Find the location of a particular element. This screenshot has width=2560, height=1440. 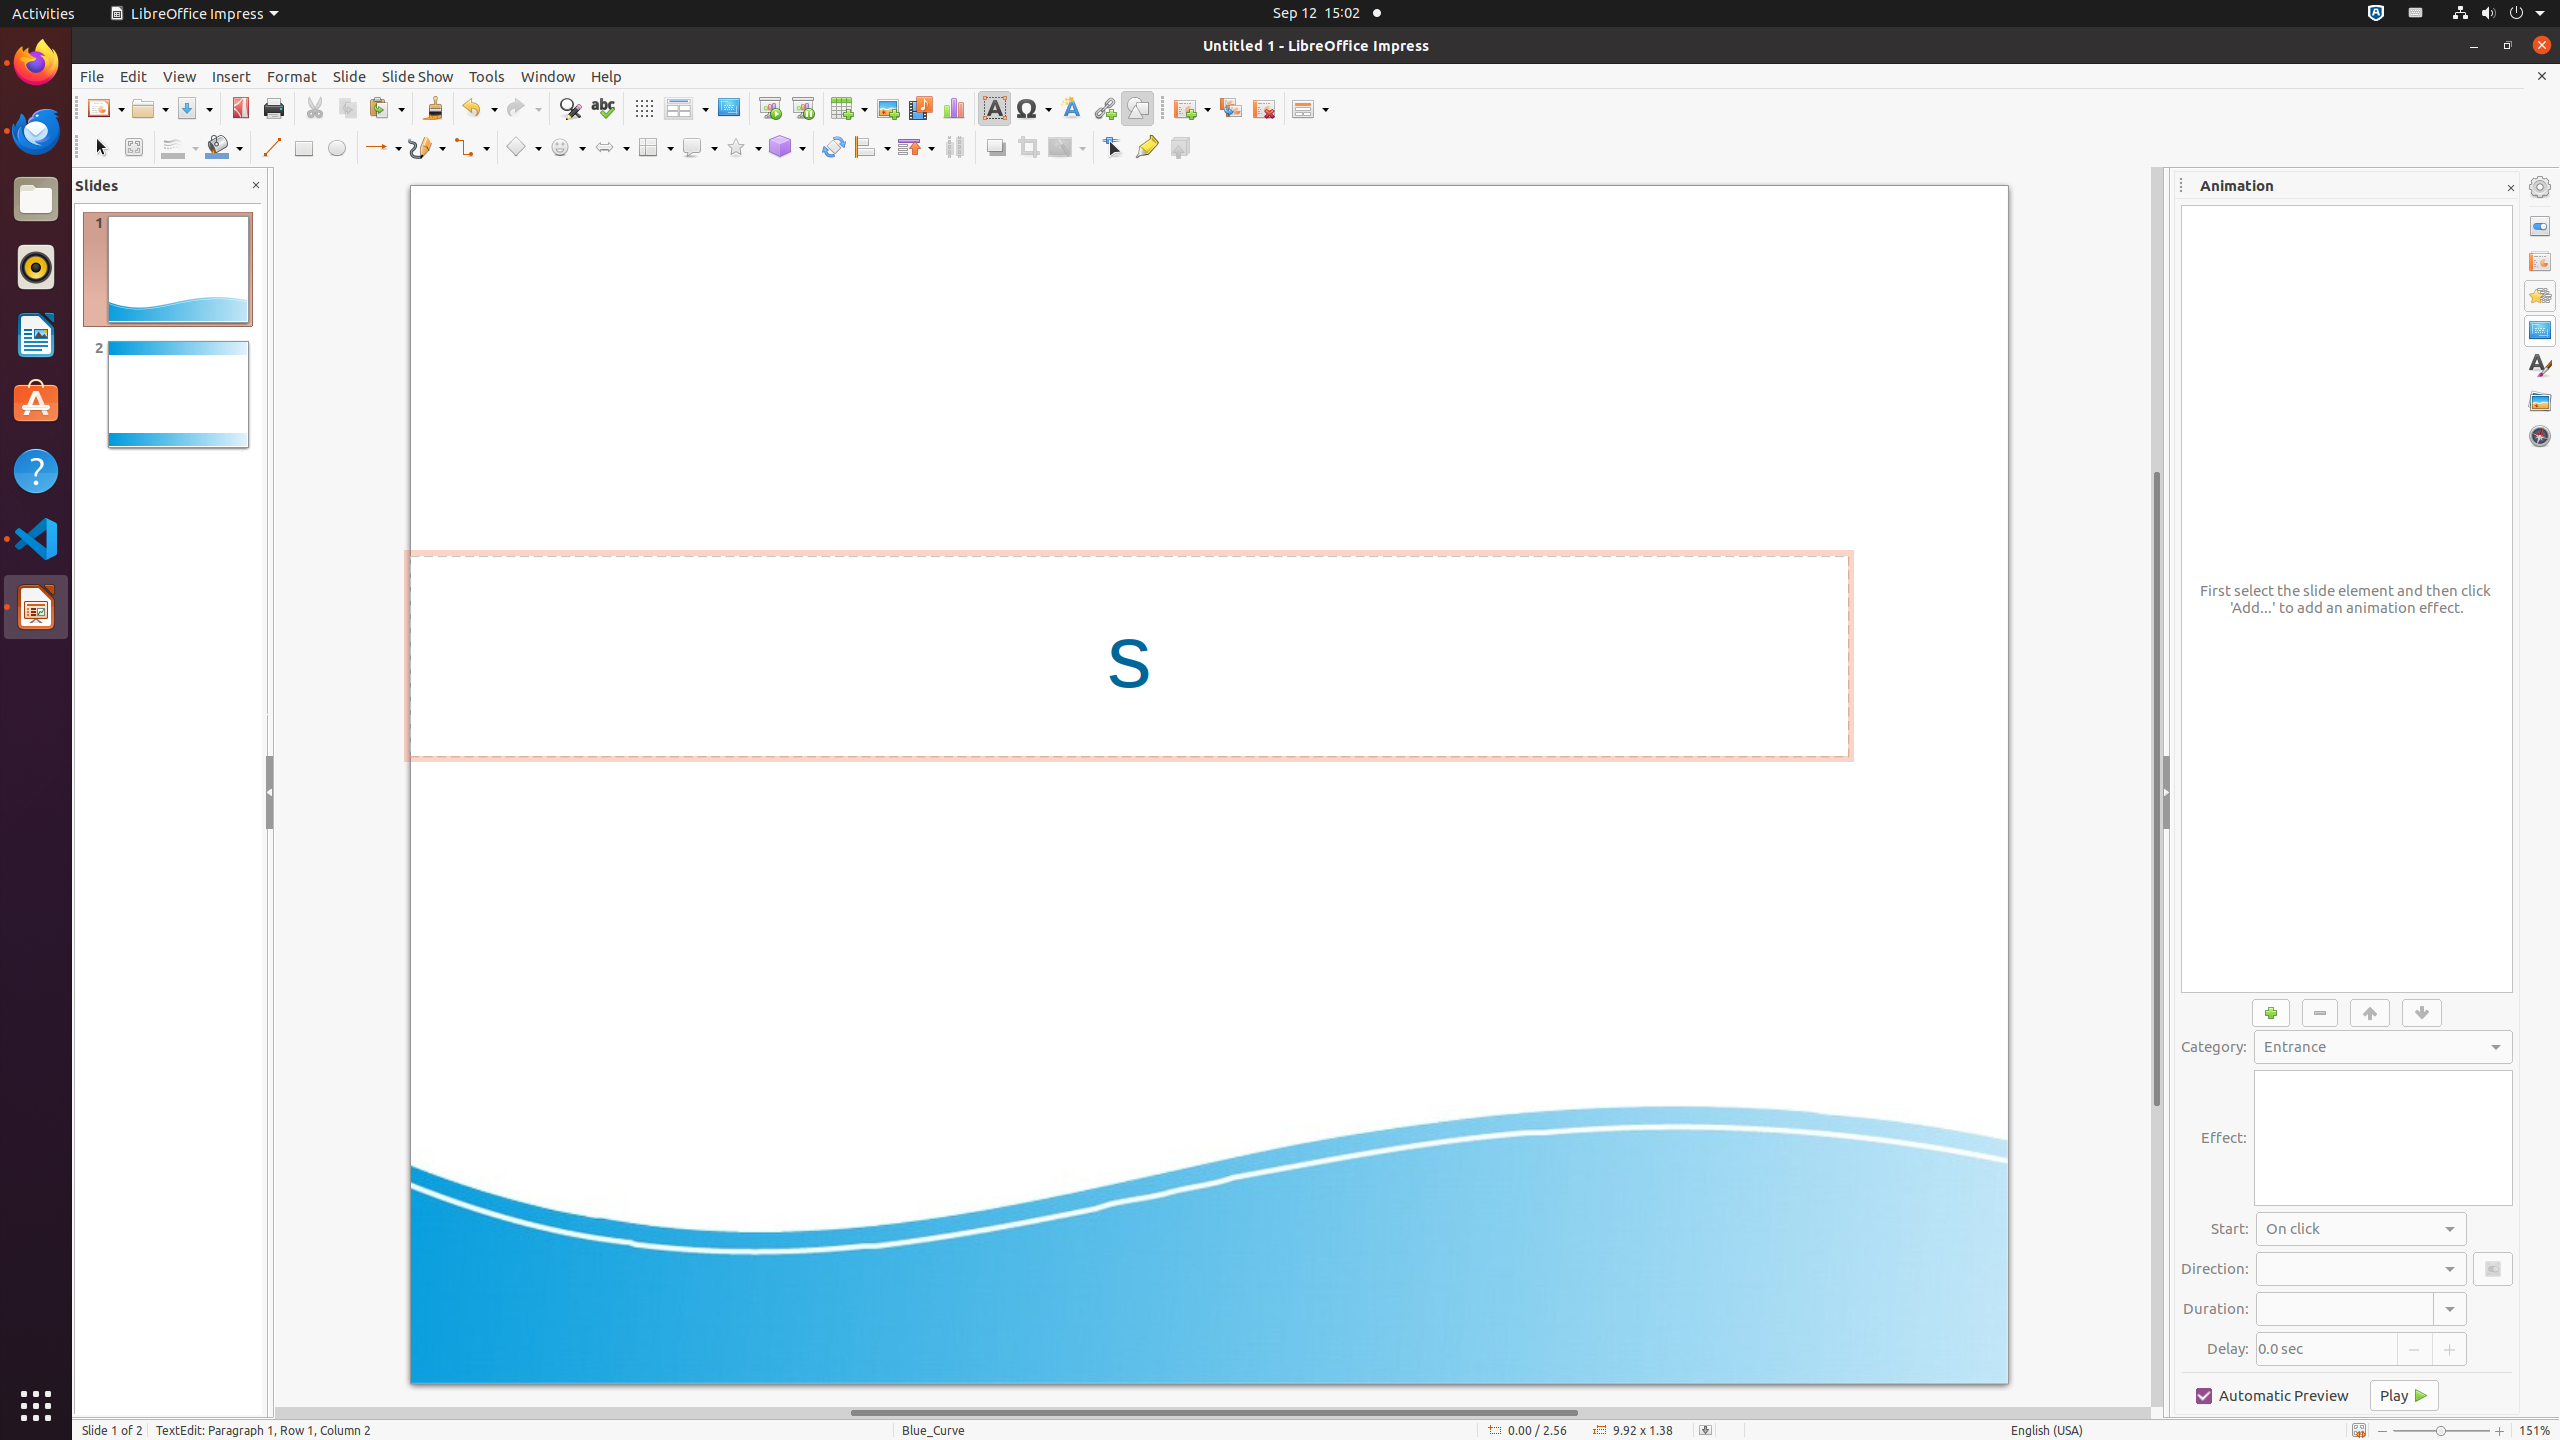

Horizontal scroll bar is located at coordinates (1213, 1413).